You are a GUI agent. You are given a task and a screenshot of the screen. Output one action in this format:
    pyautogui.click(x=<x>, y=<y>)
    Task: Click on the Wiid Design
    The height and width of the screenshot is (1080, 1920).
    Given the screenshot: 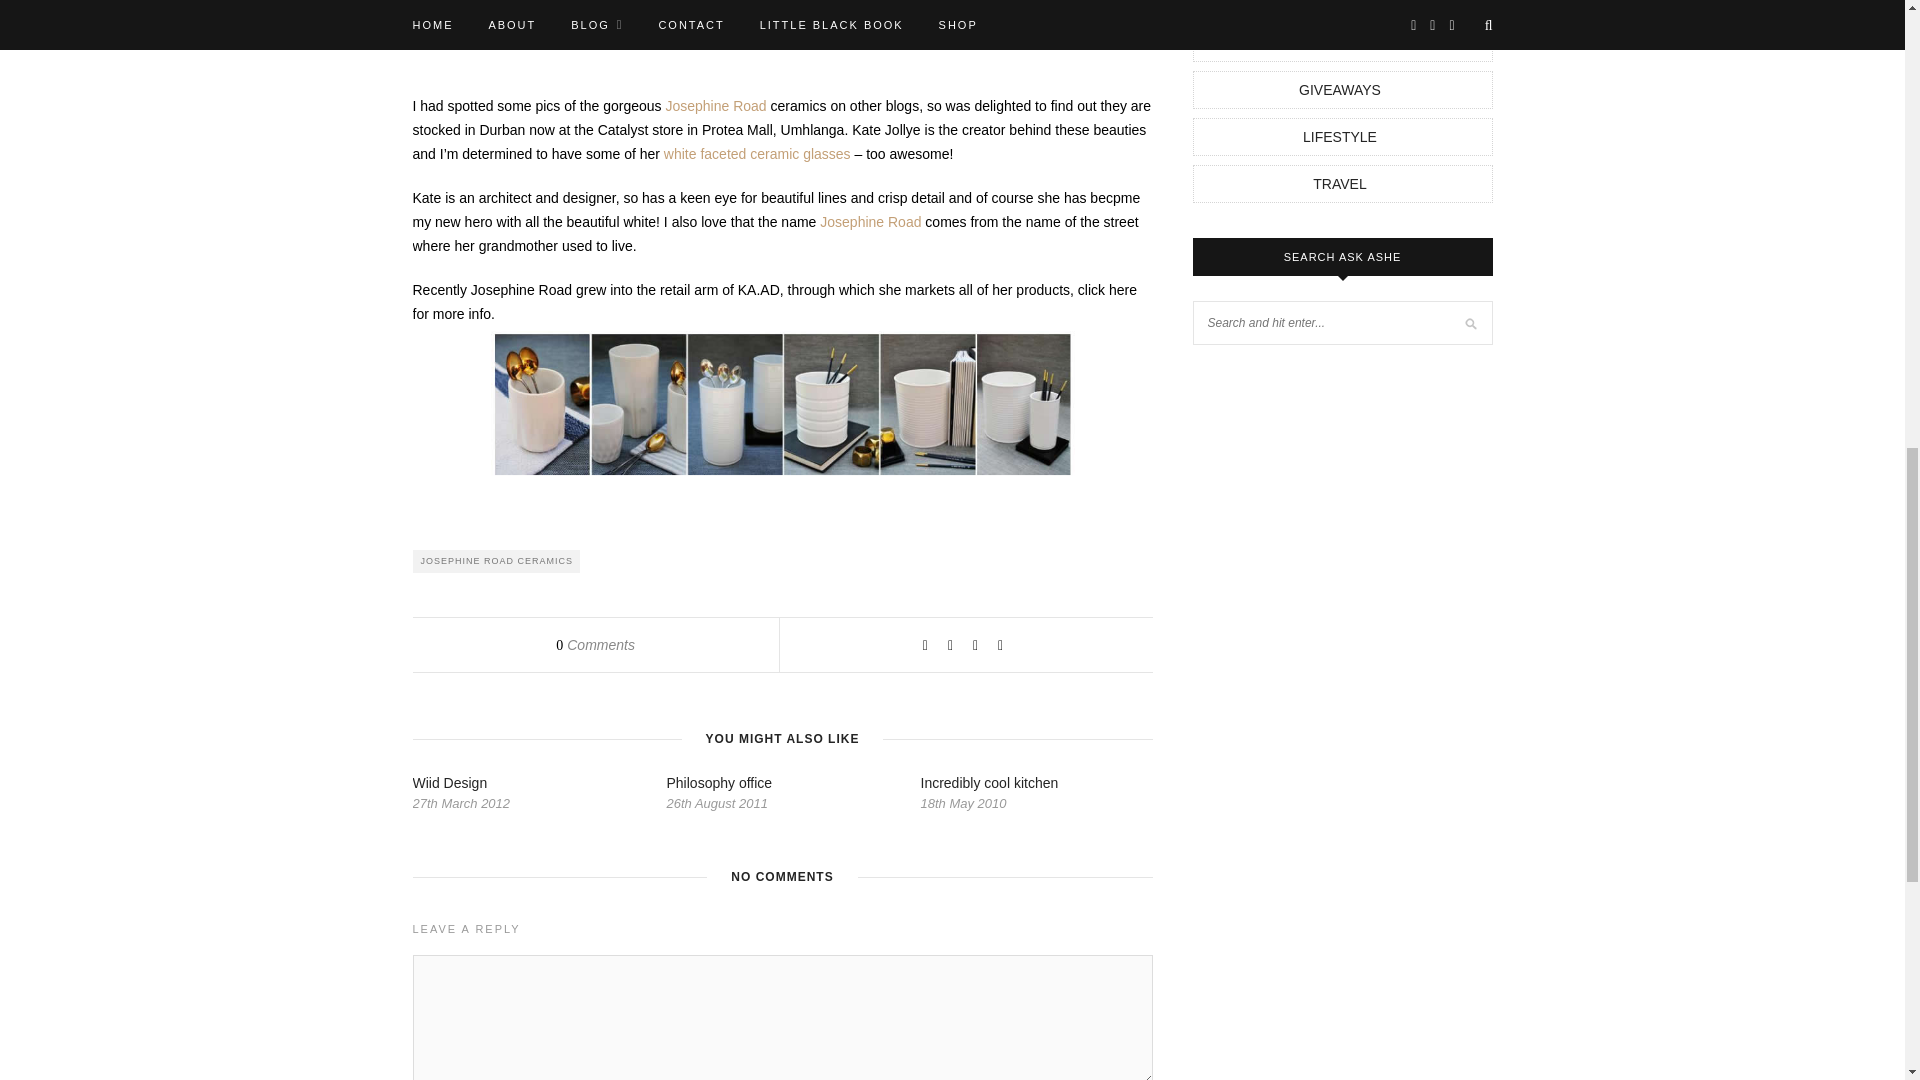 What is the action you would take?
    pyautogui.click(x=450, y=782)
    